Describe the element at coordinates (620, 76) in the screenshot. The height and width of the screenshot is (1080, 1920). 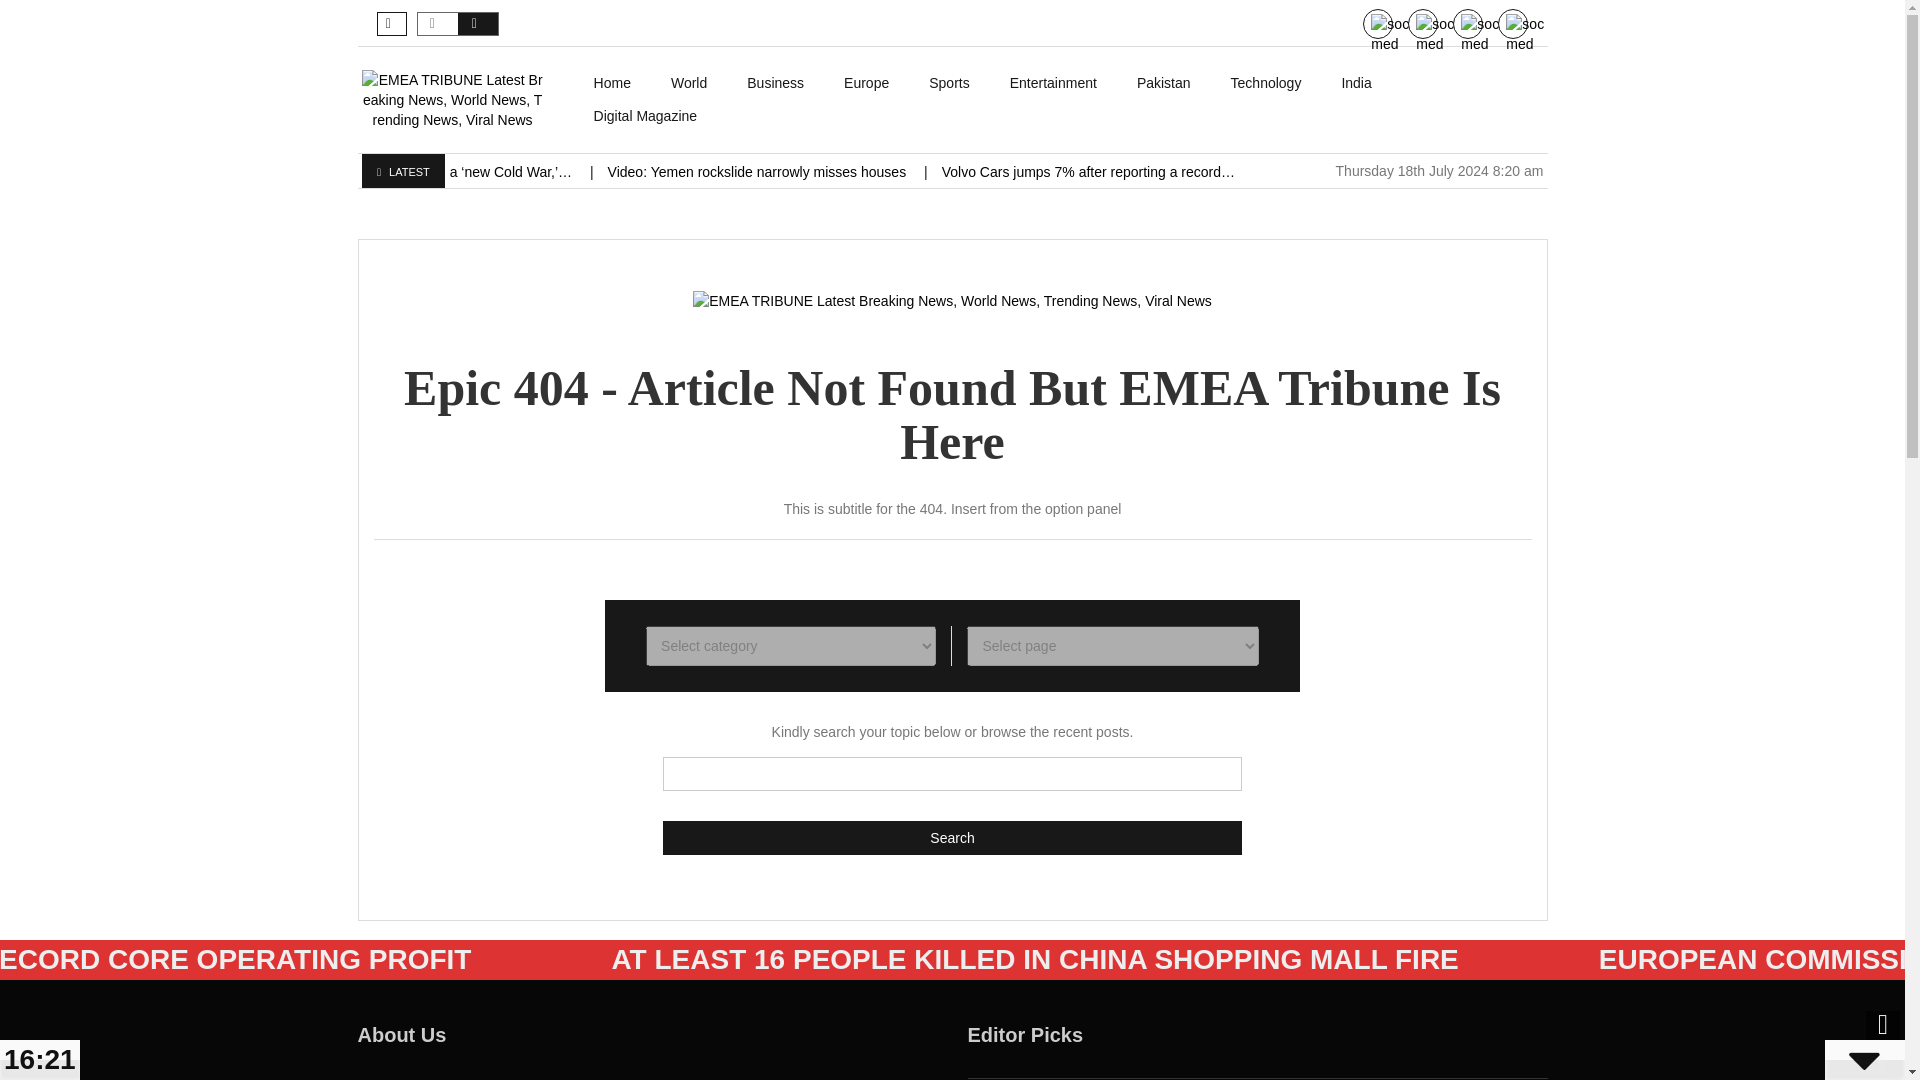
I see `Skip to content` at that location.